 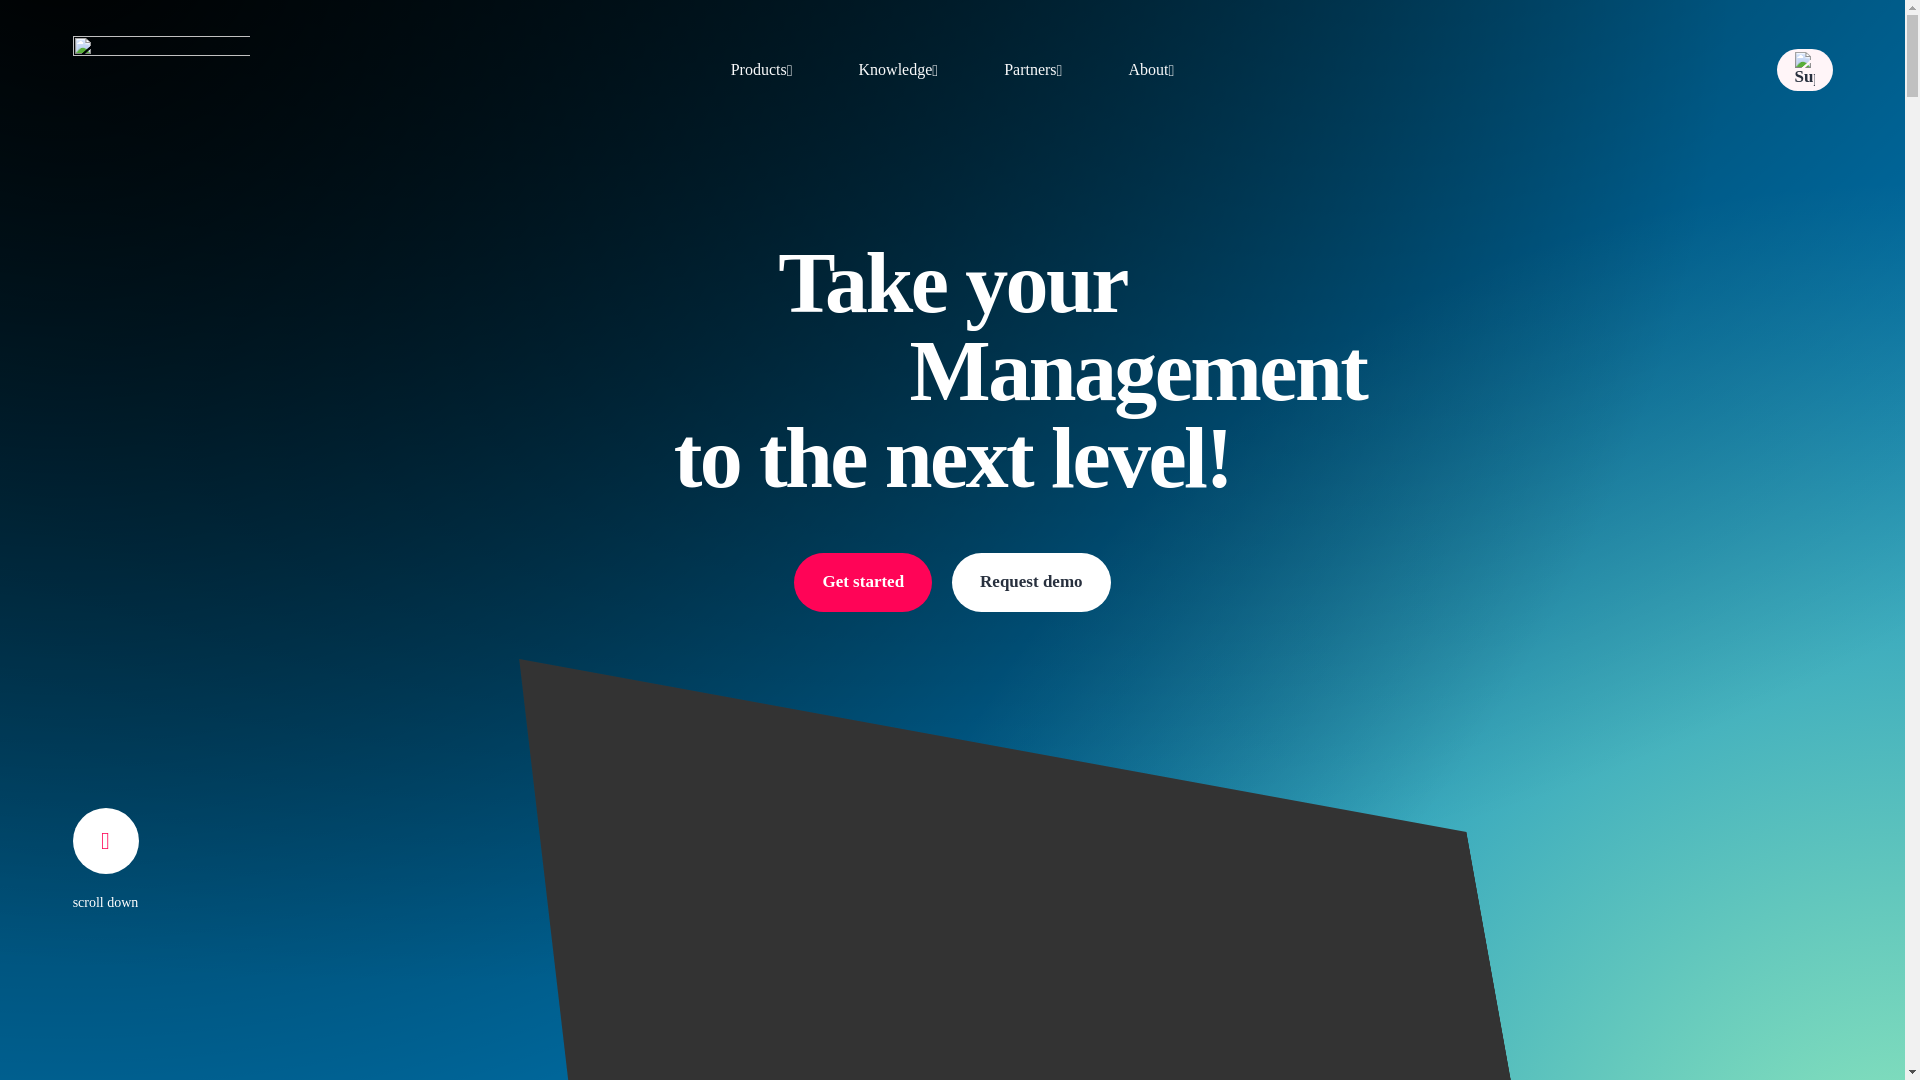 What do you see at coordinates (1150, 70) in the screenshot?
I see `About` at bounding box center [1150, 70].